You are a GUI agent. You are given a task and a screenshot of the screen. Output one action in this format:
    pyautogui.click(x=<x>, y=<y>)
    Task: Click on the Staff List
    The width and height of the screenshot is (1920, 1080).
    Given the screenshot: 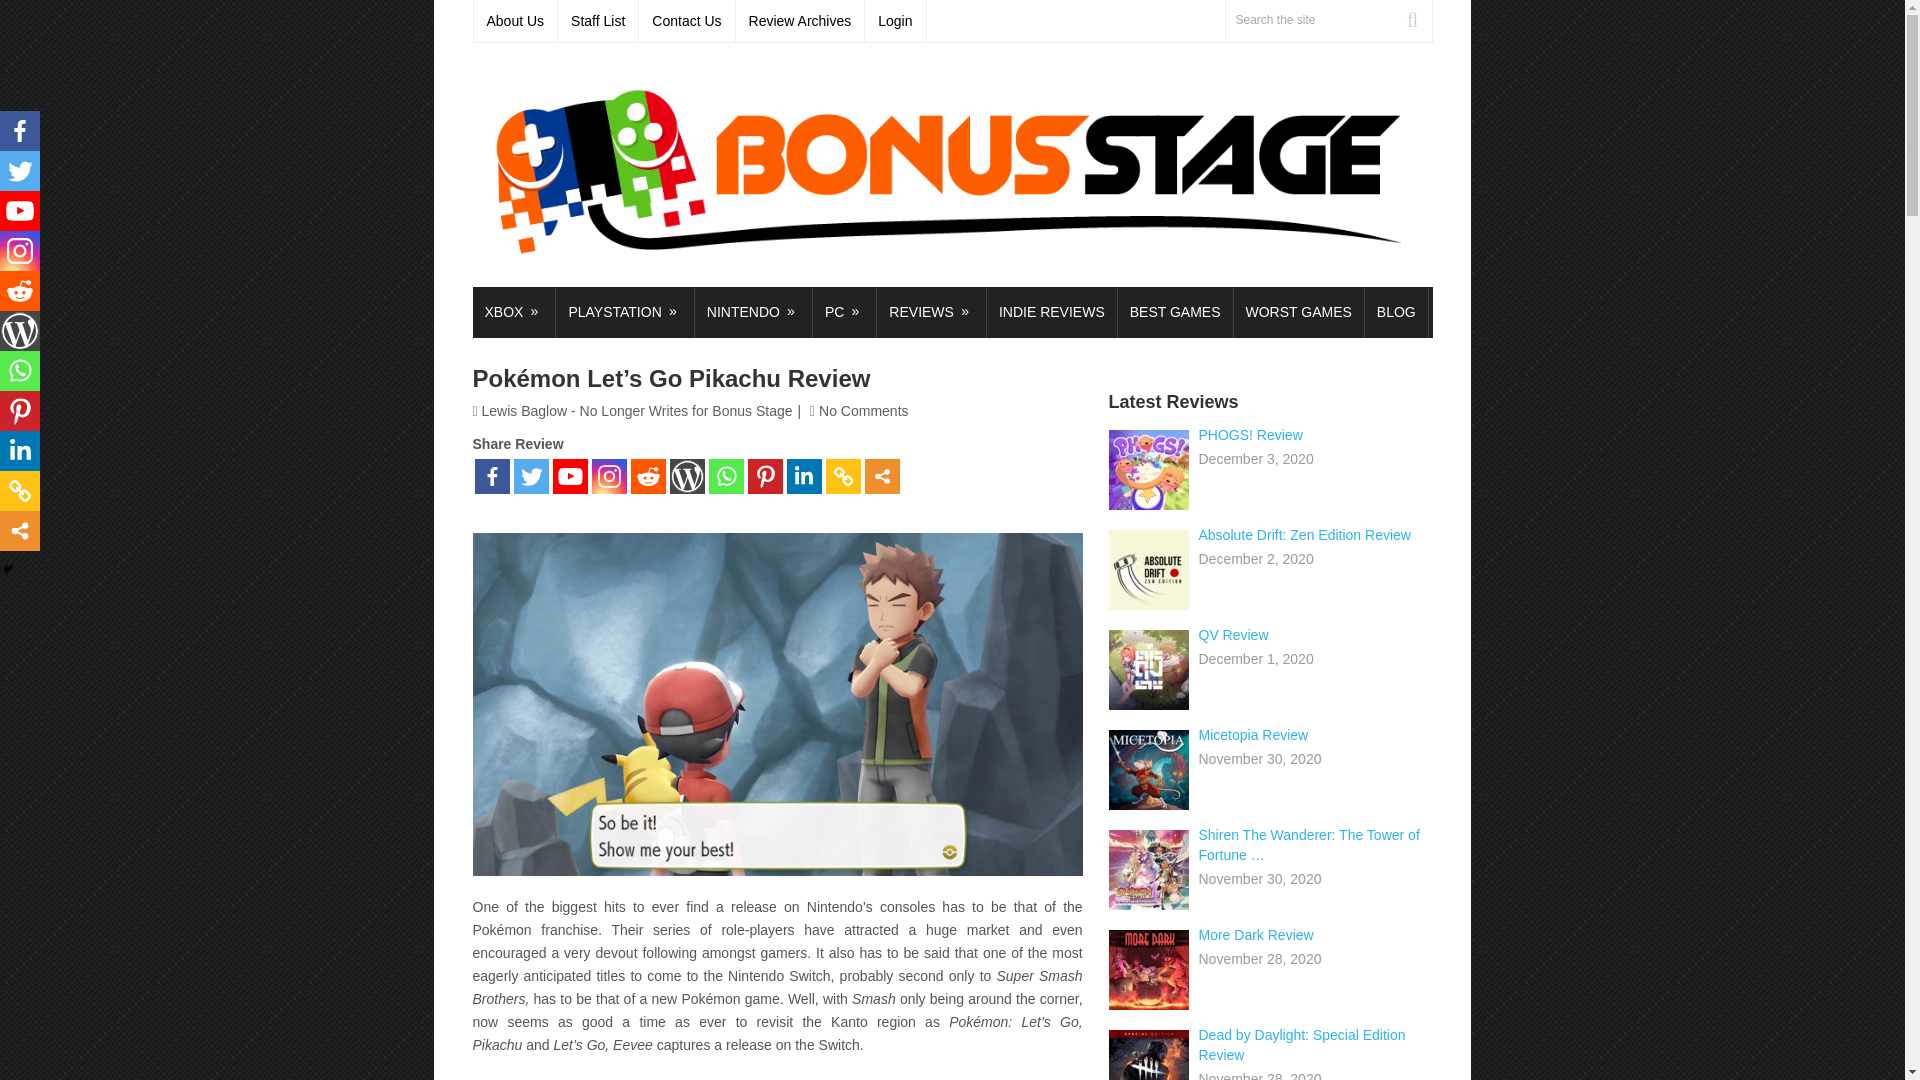 What is the action you would take?
    pyautogui.click(x=598, y=21)
    